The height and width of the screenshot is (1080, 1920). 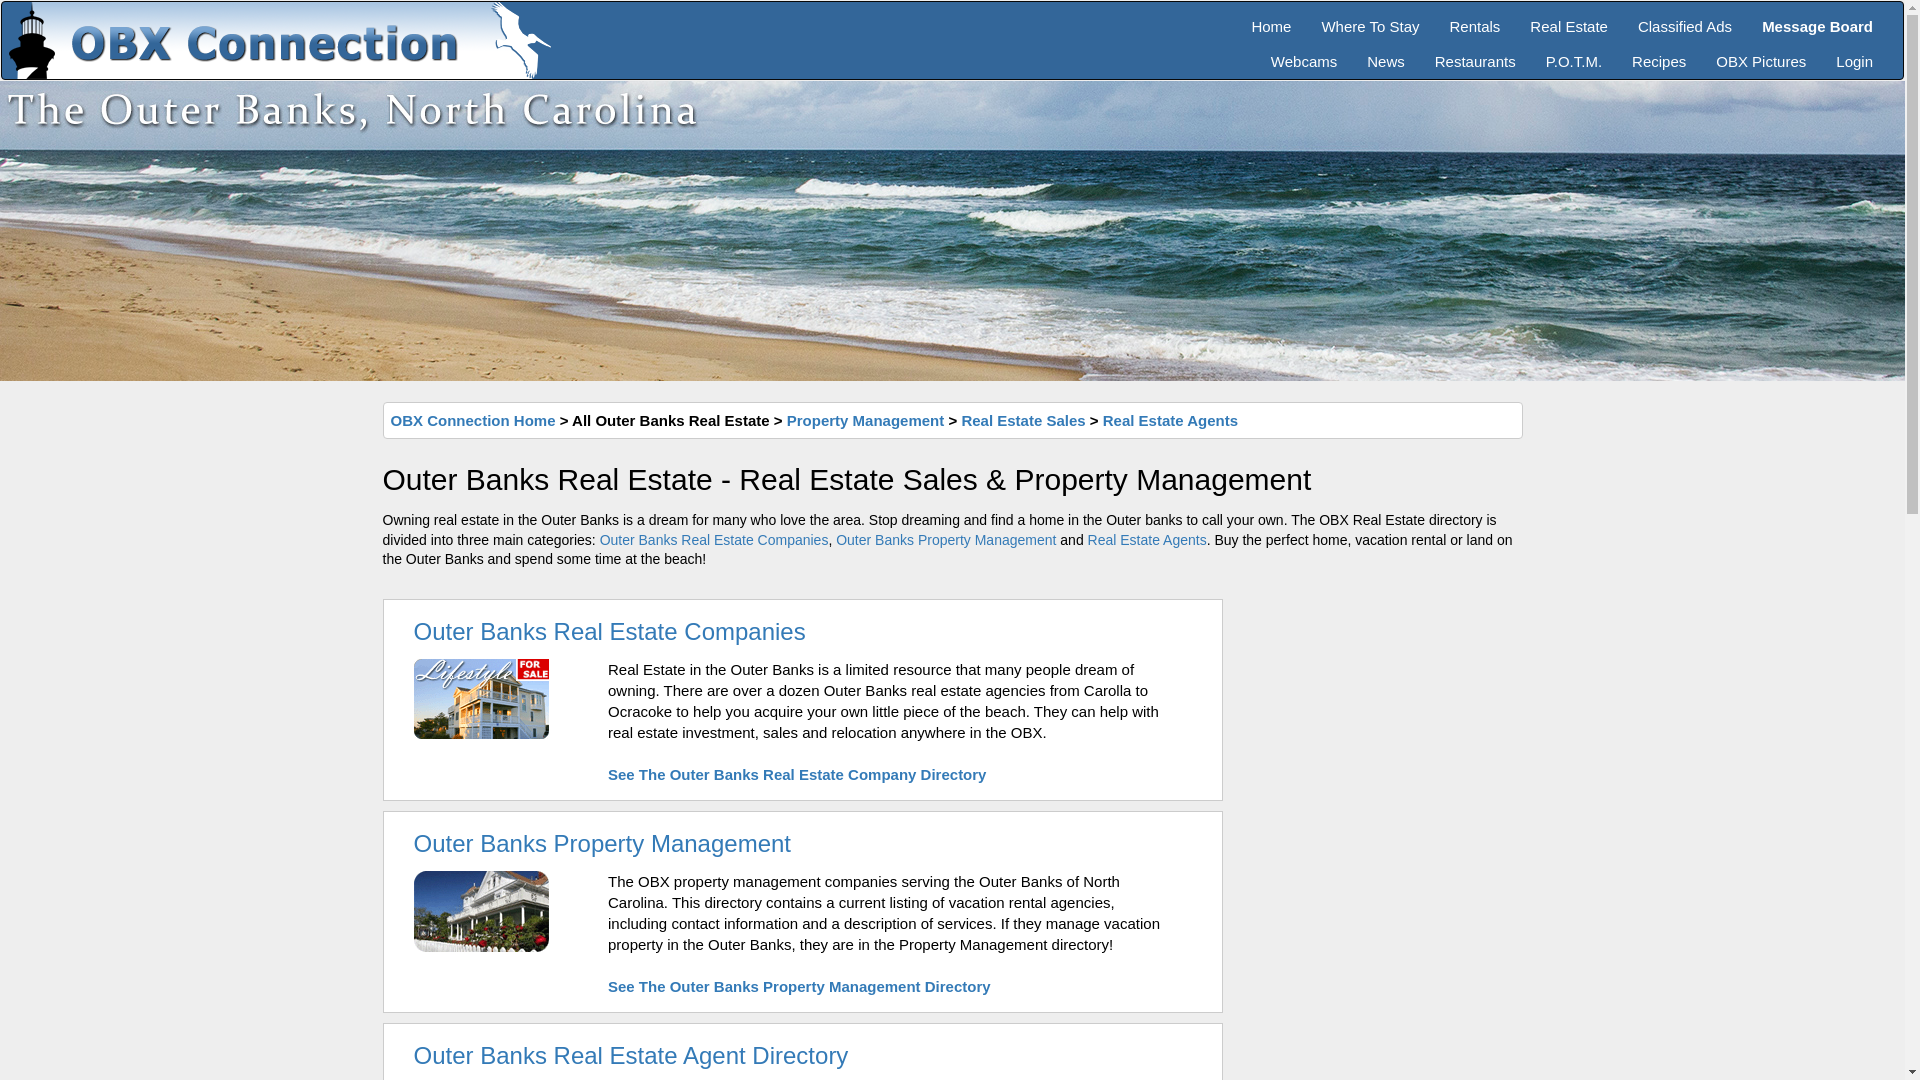 I want to click on See The Outer Banks Property Management Directory, so click(x=799, y=986).